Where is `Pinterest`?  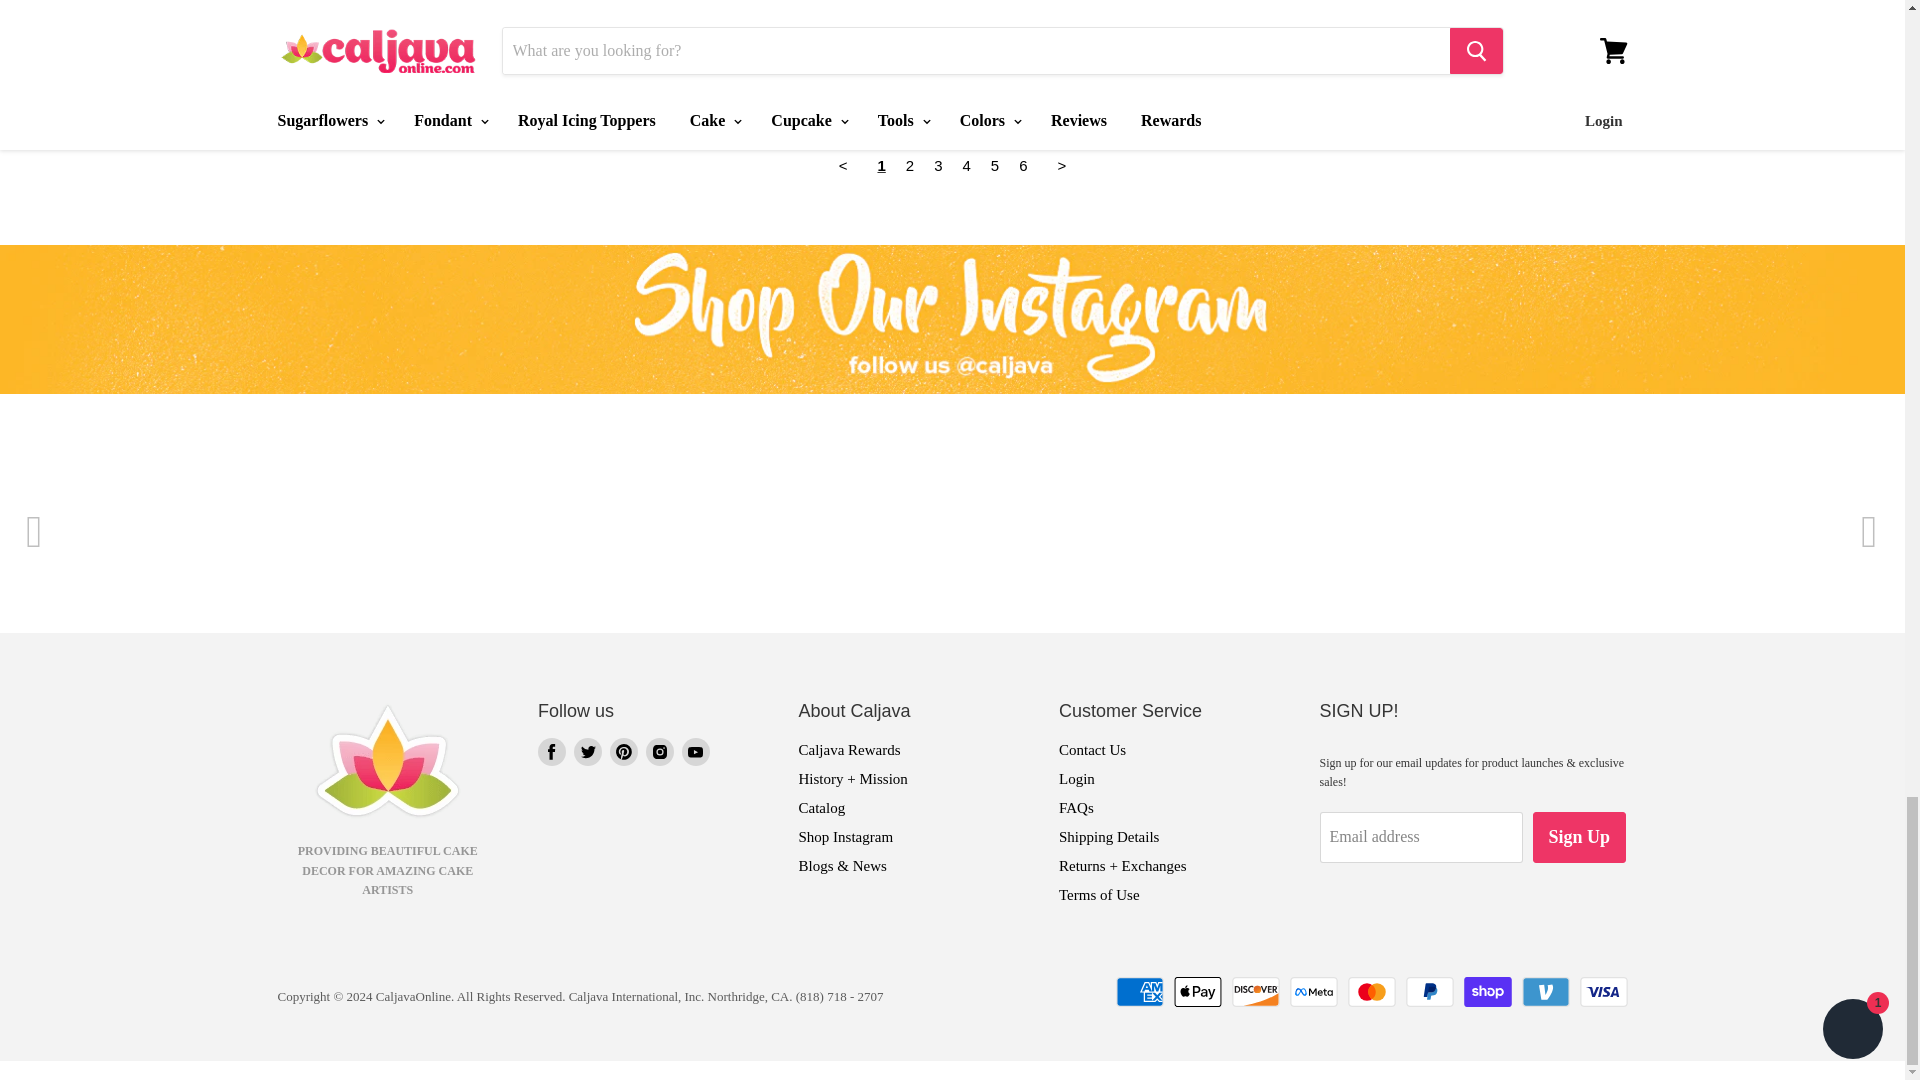 Pinterest is located at coordinates (624, 752).